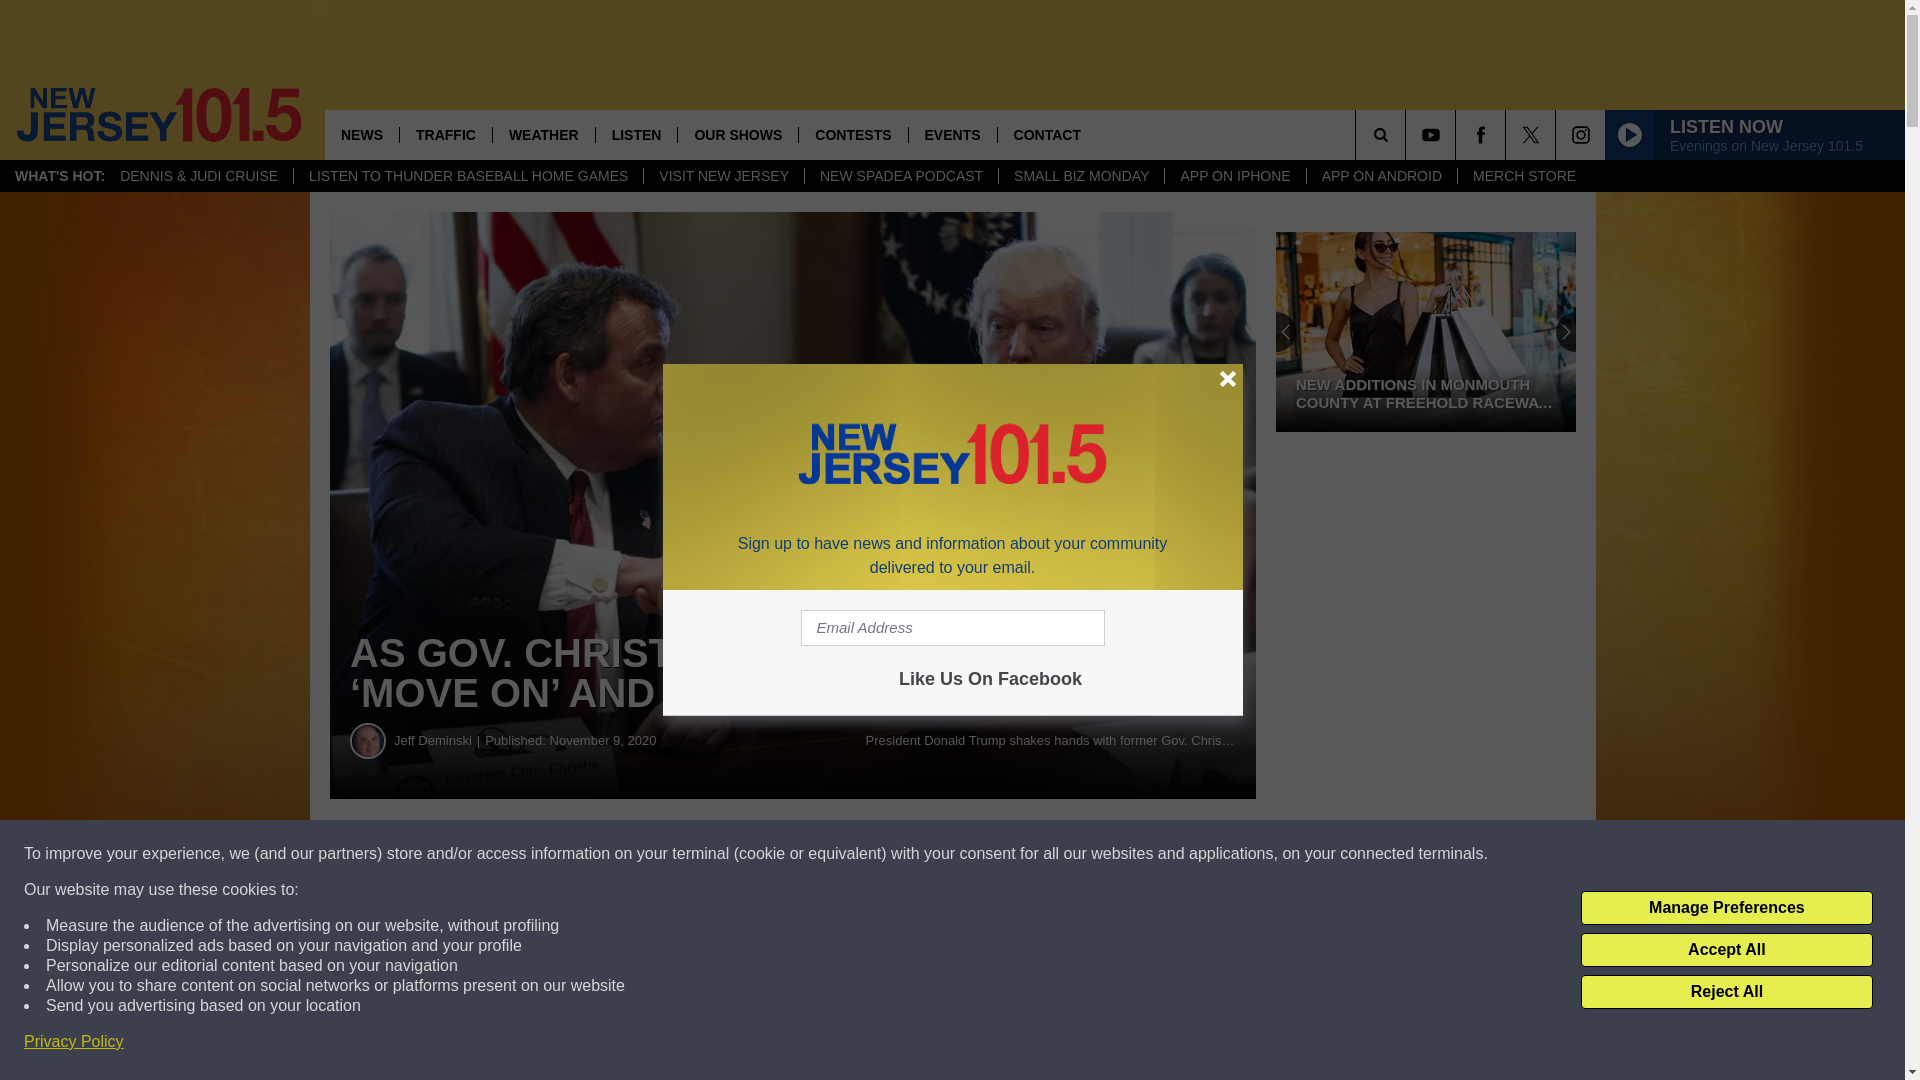  Describe the element at coordinates (468, 176) in the screenshot. I see `LISTEN TO THUNDER BASEBALL HOME GAMES` at that location.